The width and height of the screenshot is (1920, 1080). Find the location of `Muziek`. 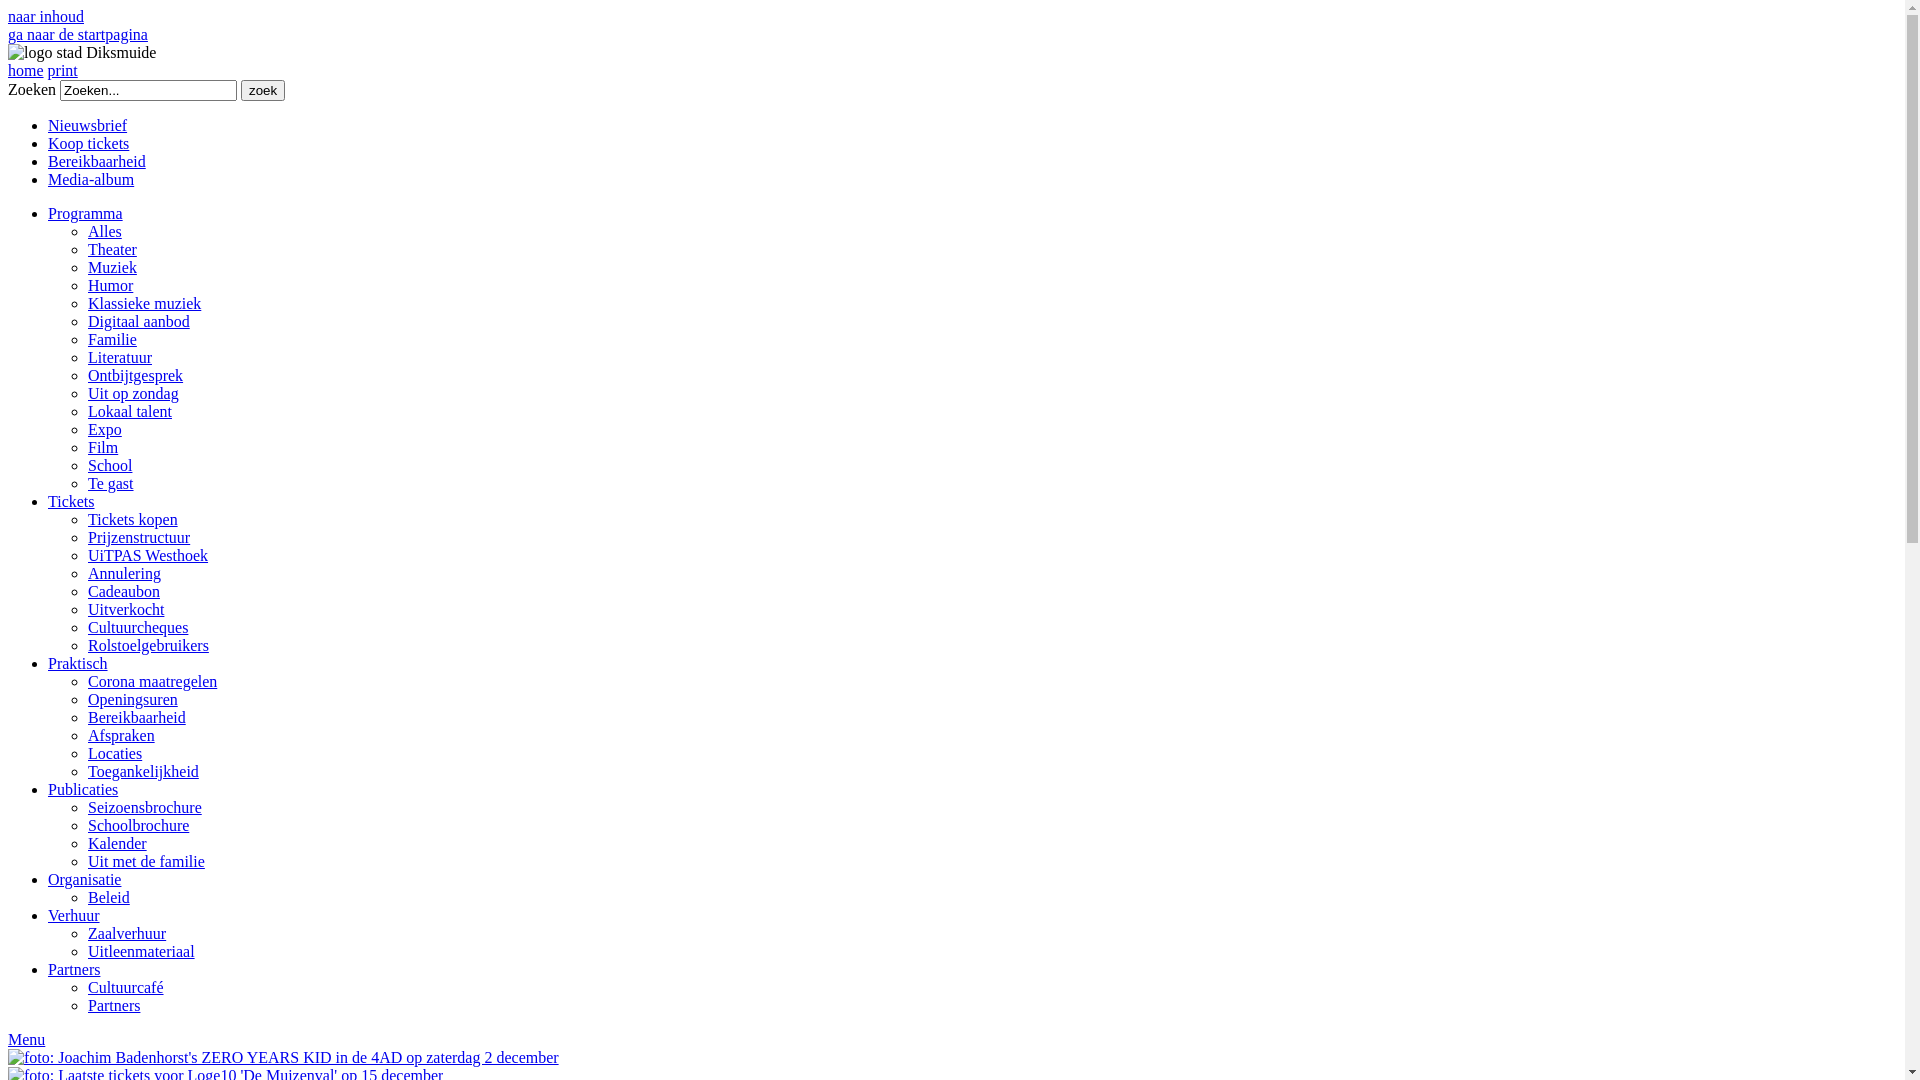

Muziek is located at coordinates (112, 268).